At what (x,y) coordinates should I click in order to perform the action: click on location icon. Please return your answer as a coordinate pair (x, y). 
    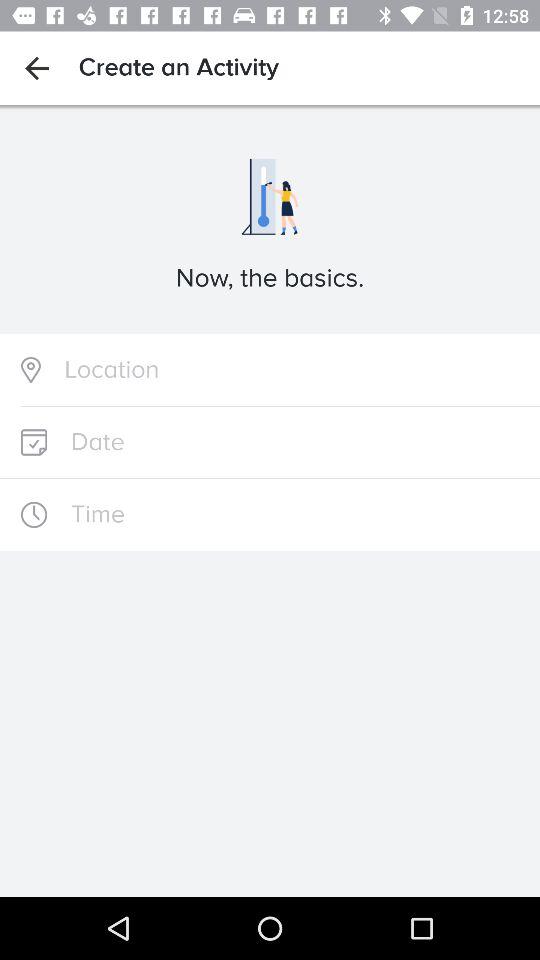
    Looking at the image, I should click on (270, 370).